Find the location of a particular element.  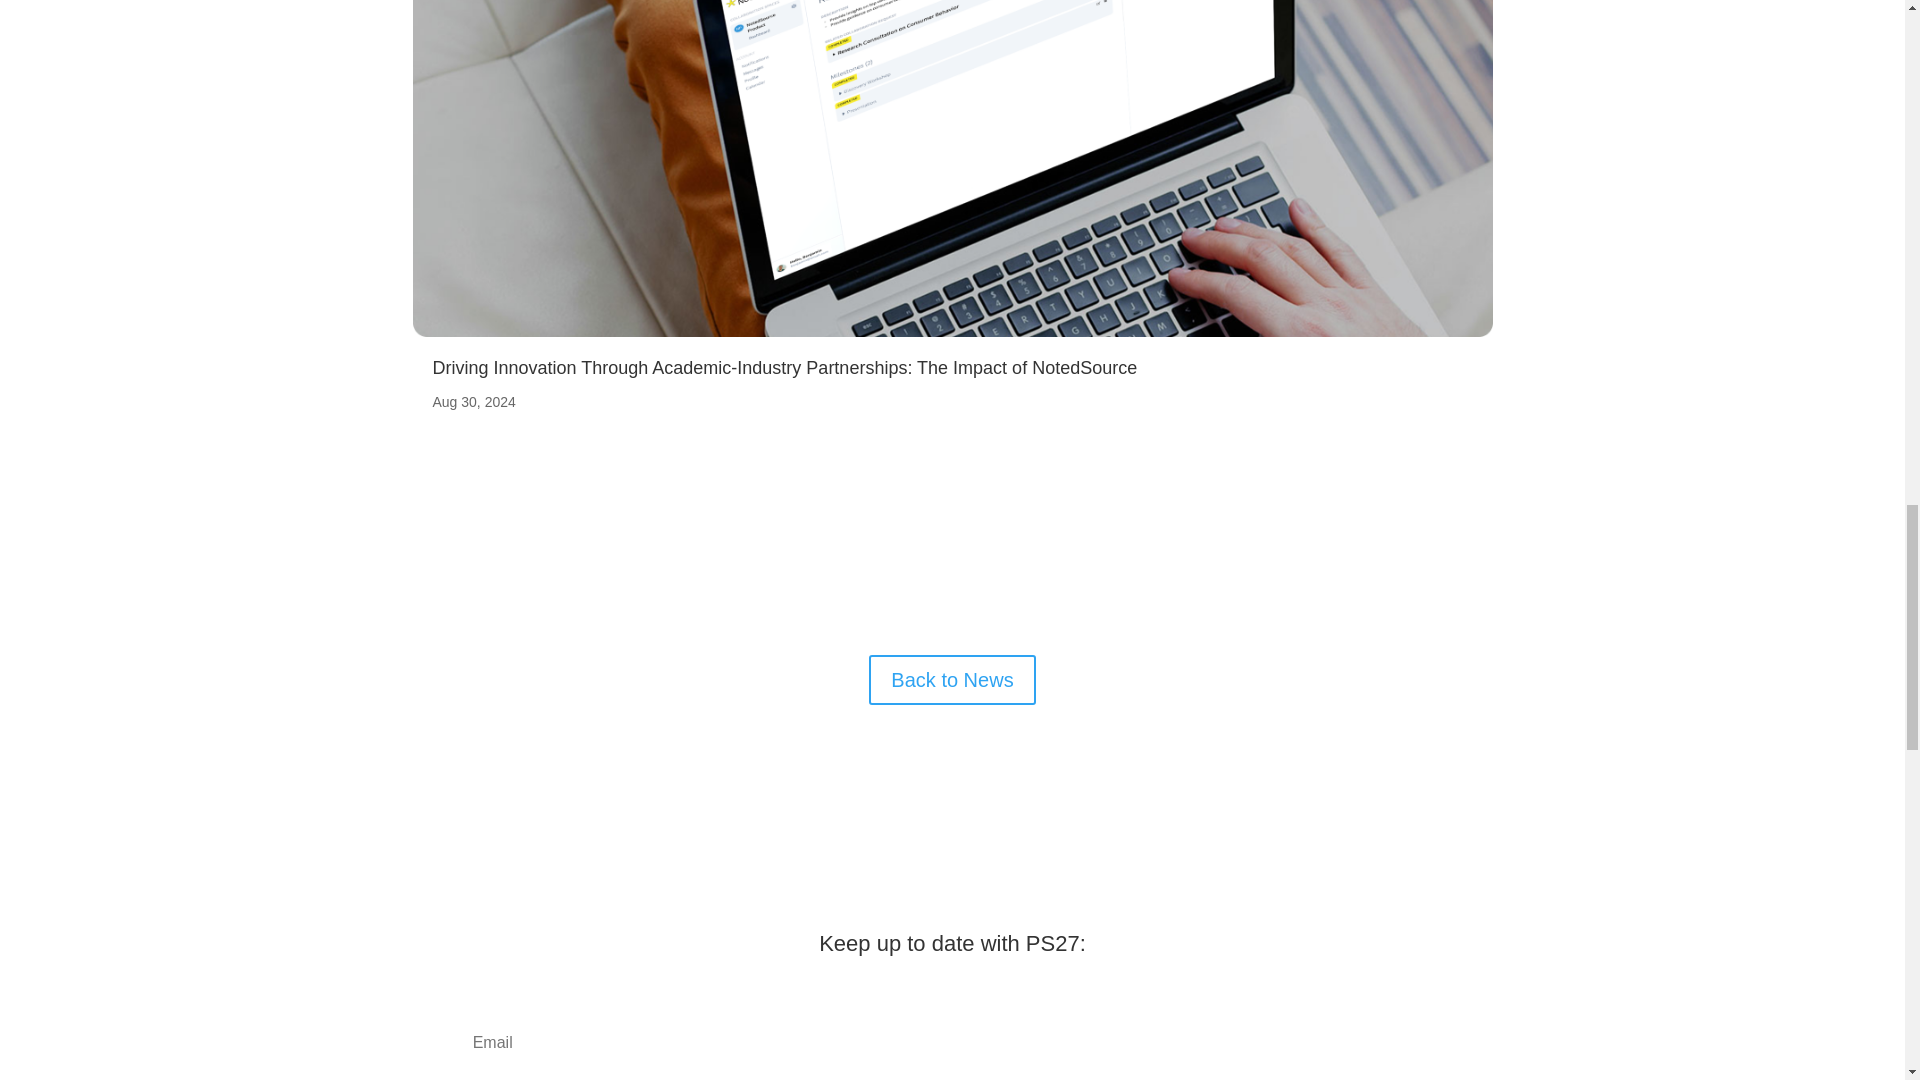

Back to News is located at coordinates (952, 680).